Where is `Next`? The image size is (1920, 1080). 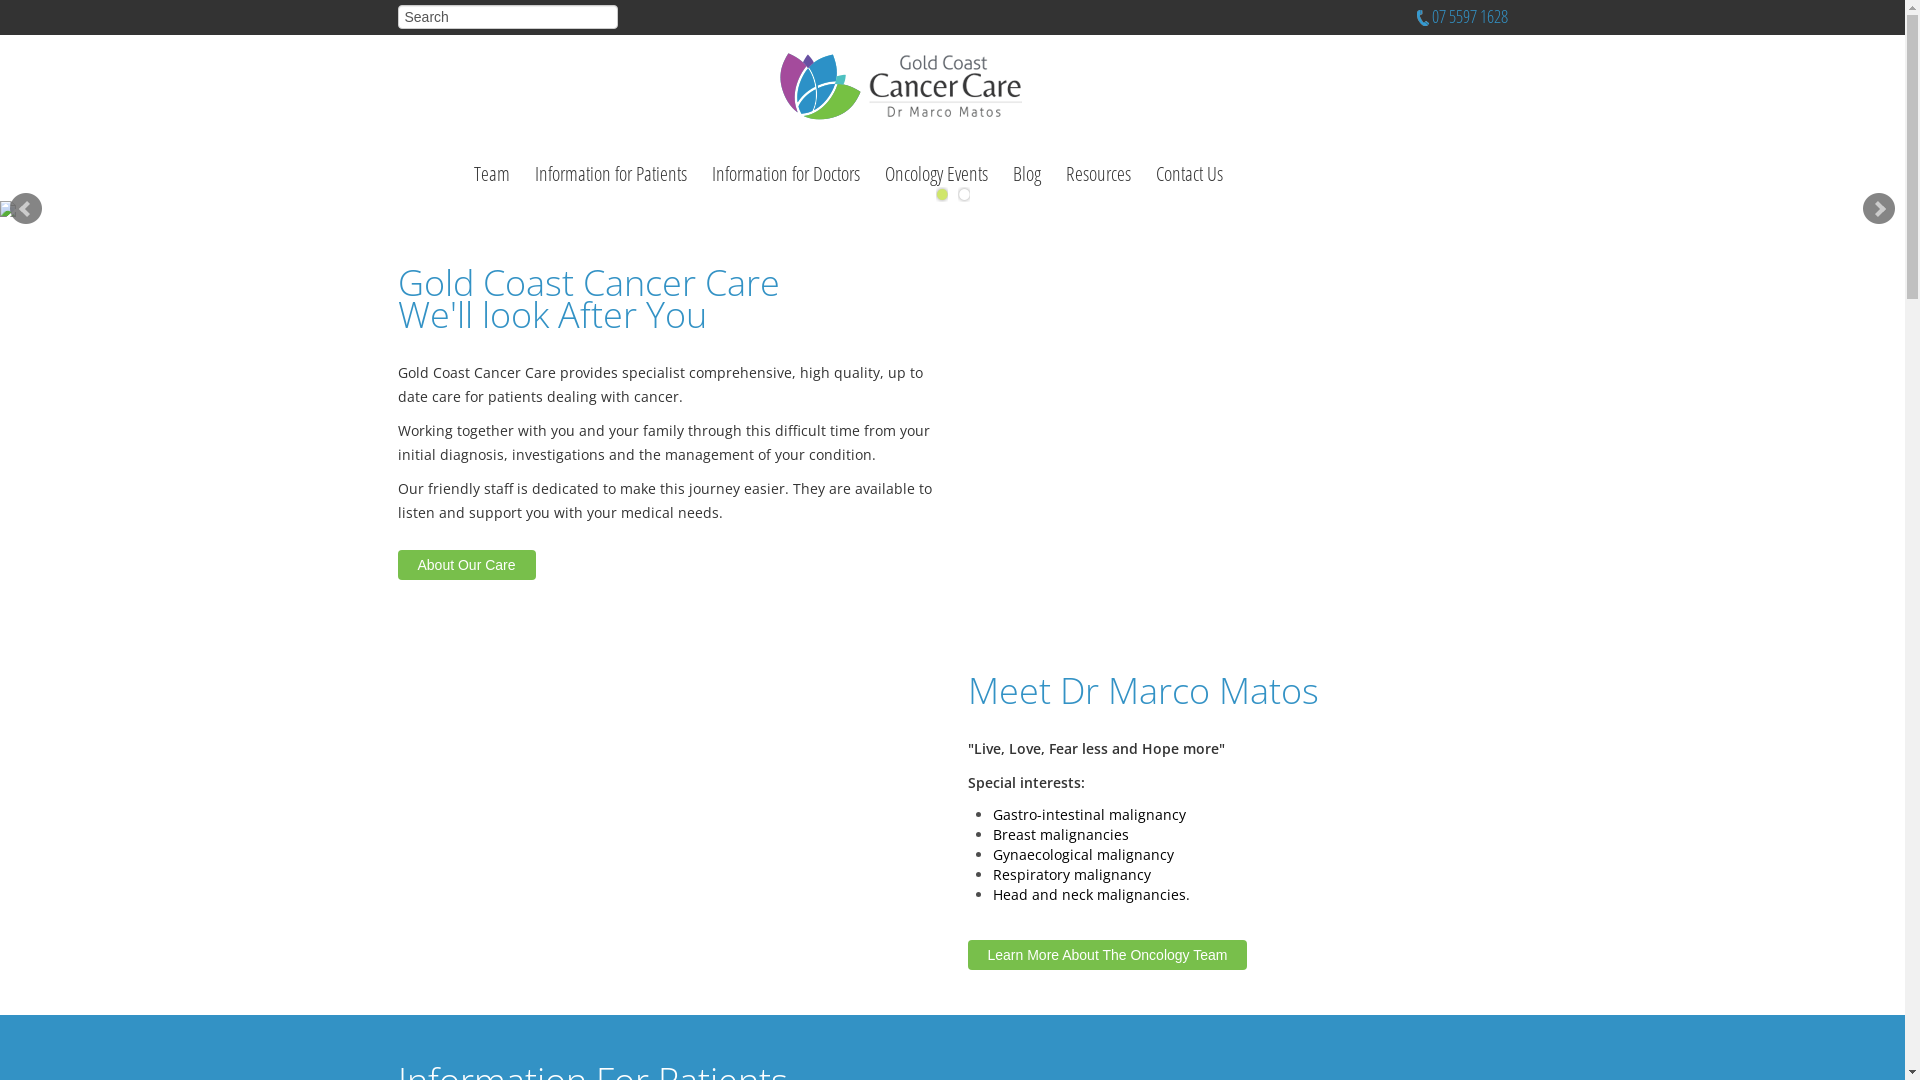 Next is located at coordinates (1879, 209).